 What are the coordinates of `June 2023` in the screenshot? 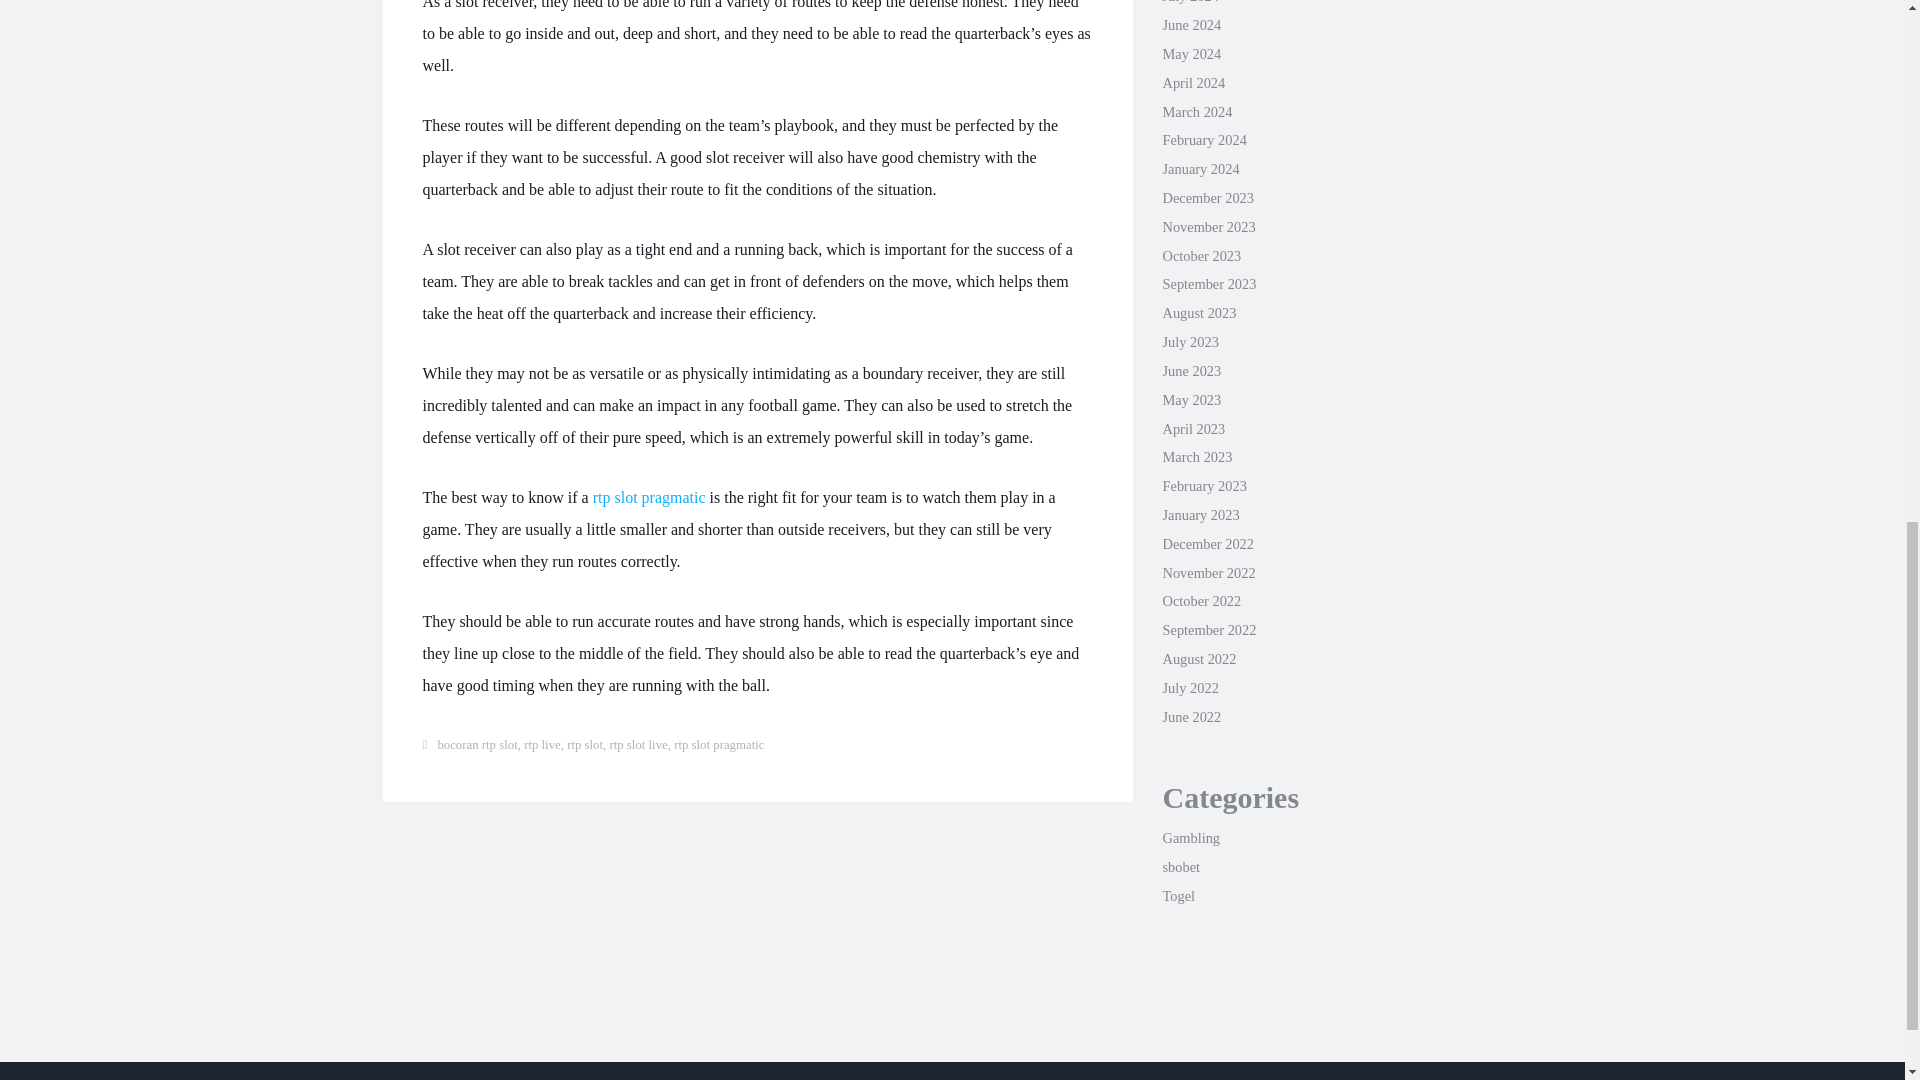 It's located at (1191, 370).